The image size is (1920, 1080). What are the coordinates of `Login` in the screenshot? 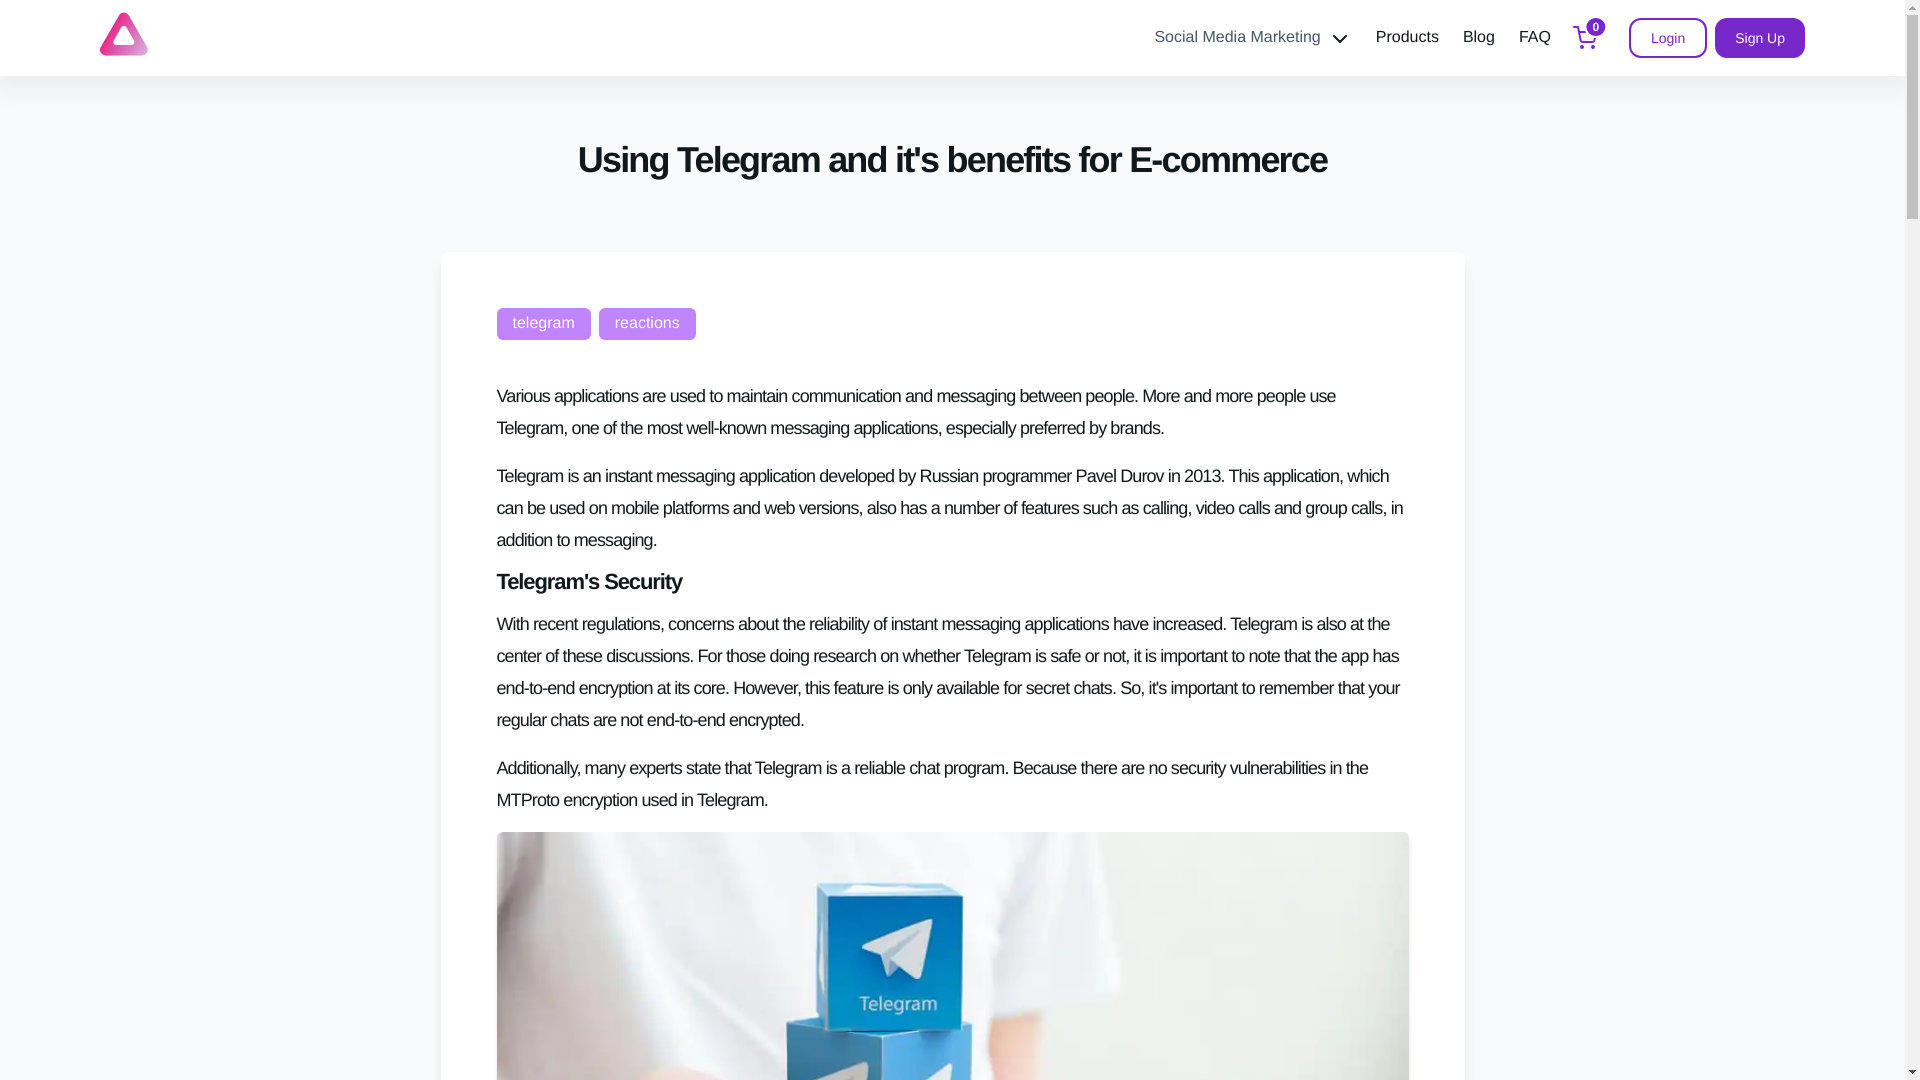 It's located at (1667, 38).